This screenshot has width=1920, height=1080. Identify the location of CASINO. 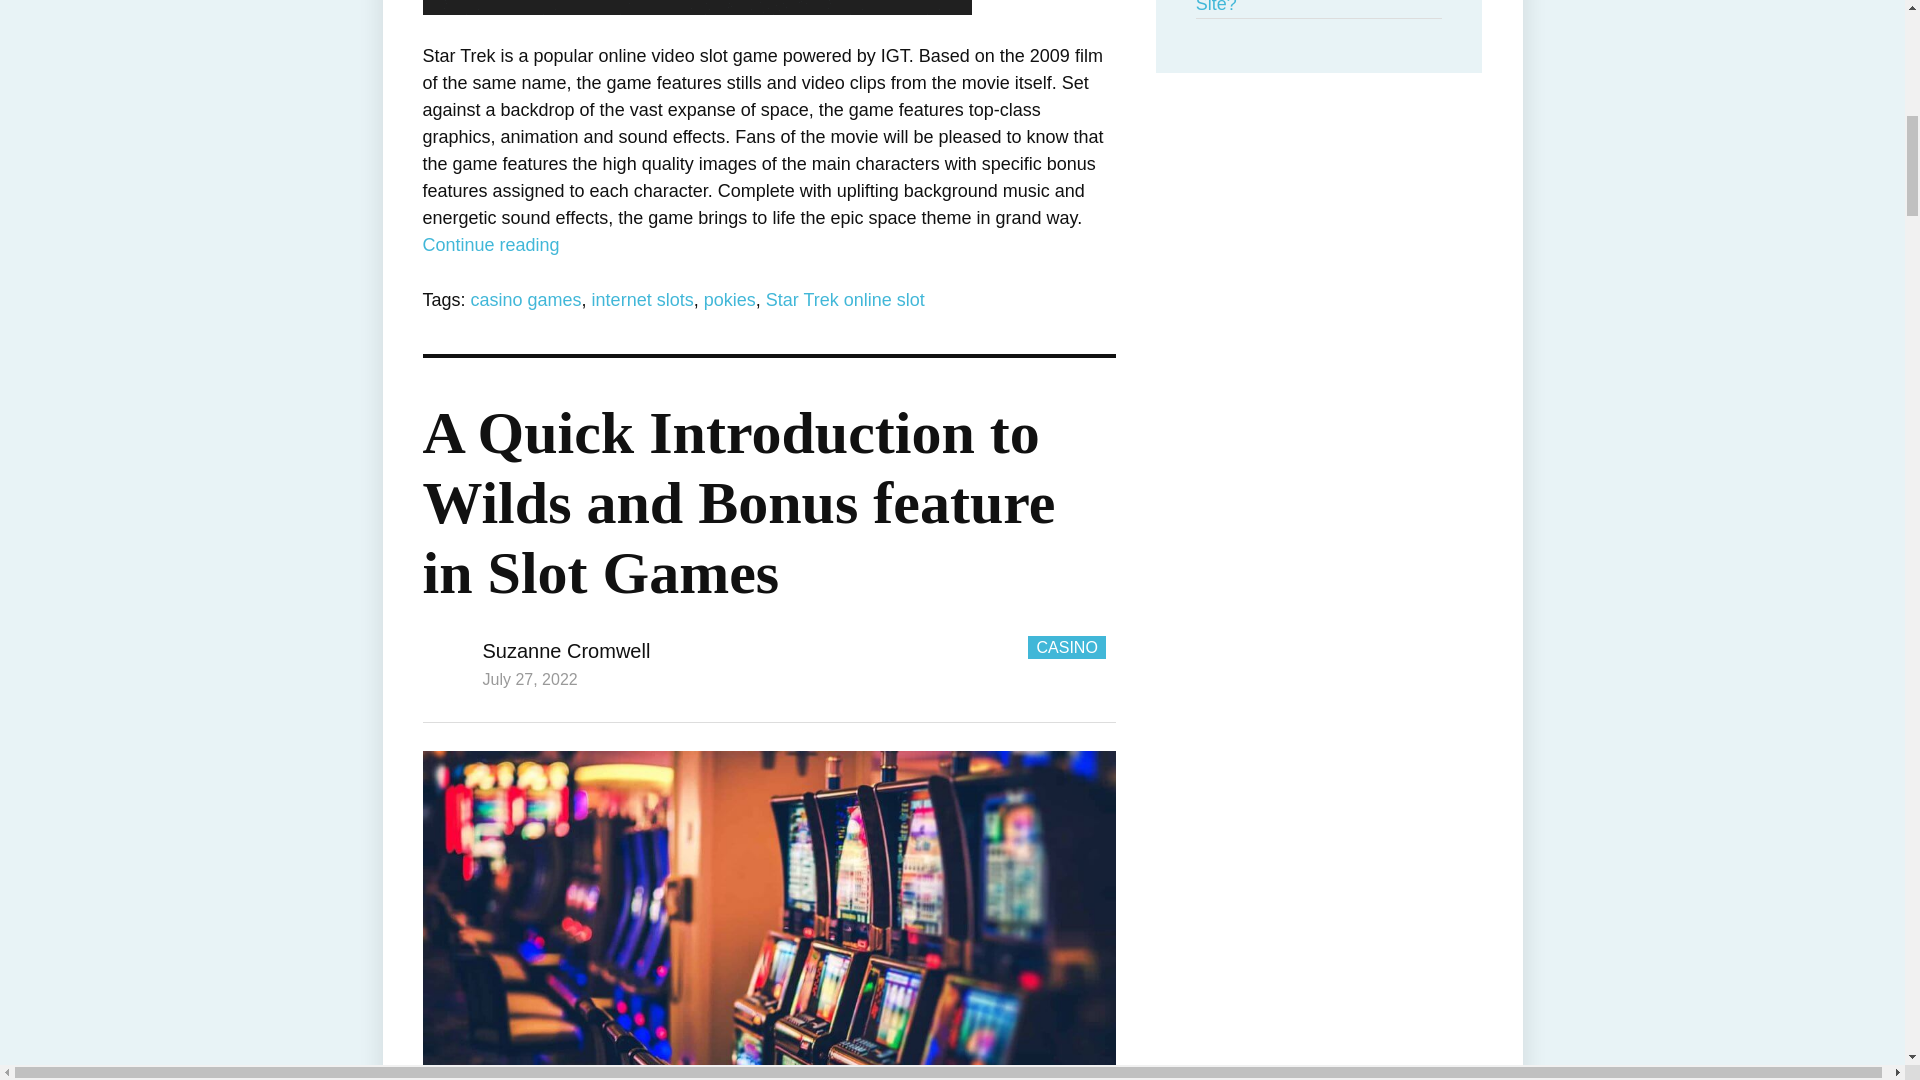
(1066, 647).